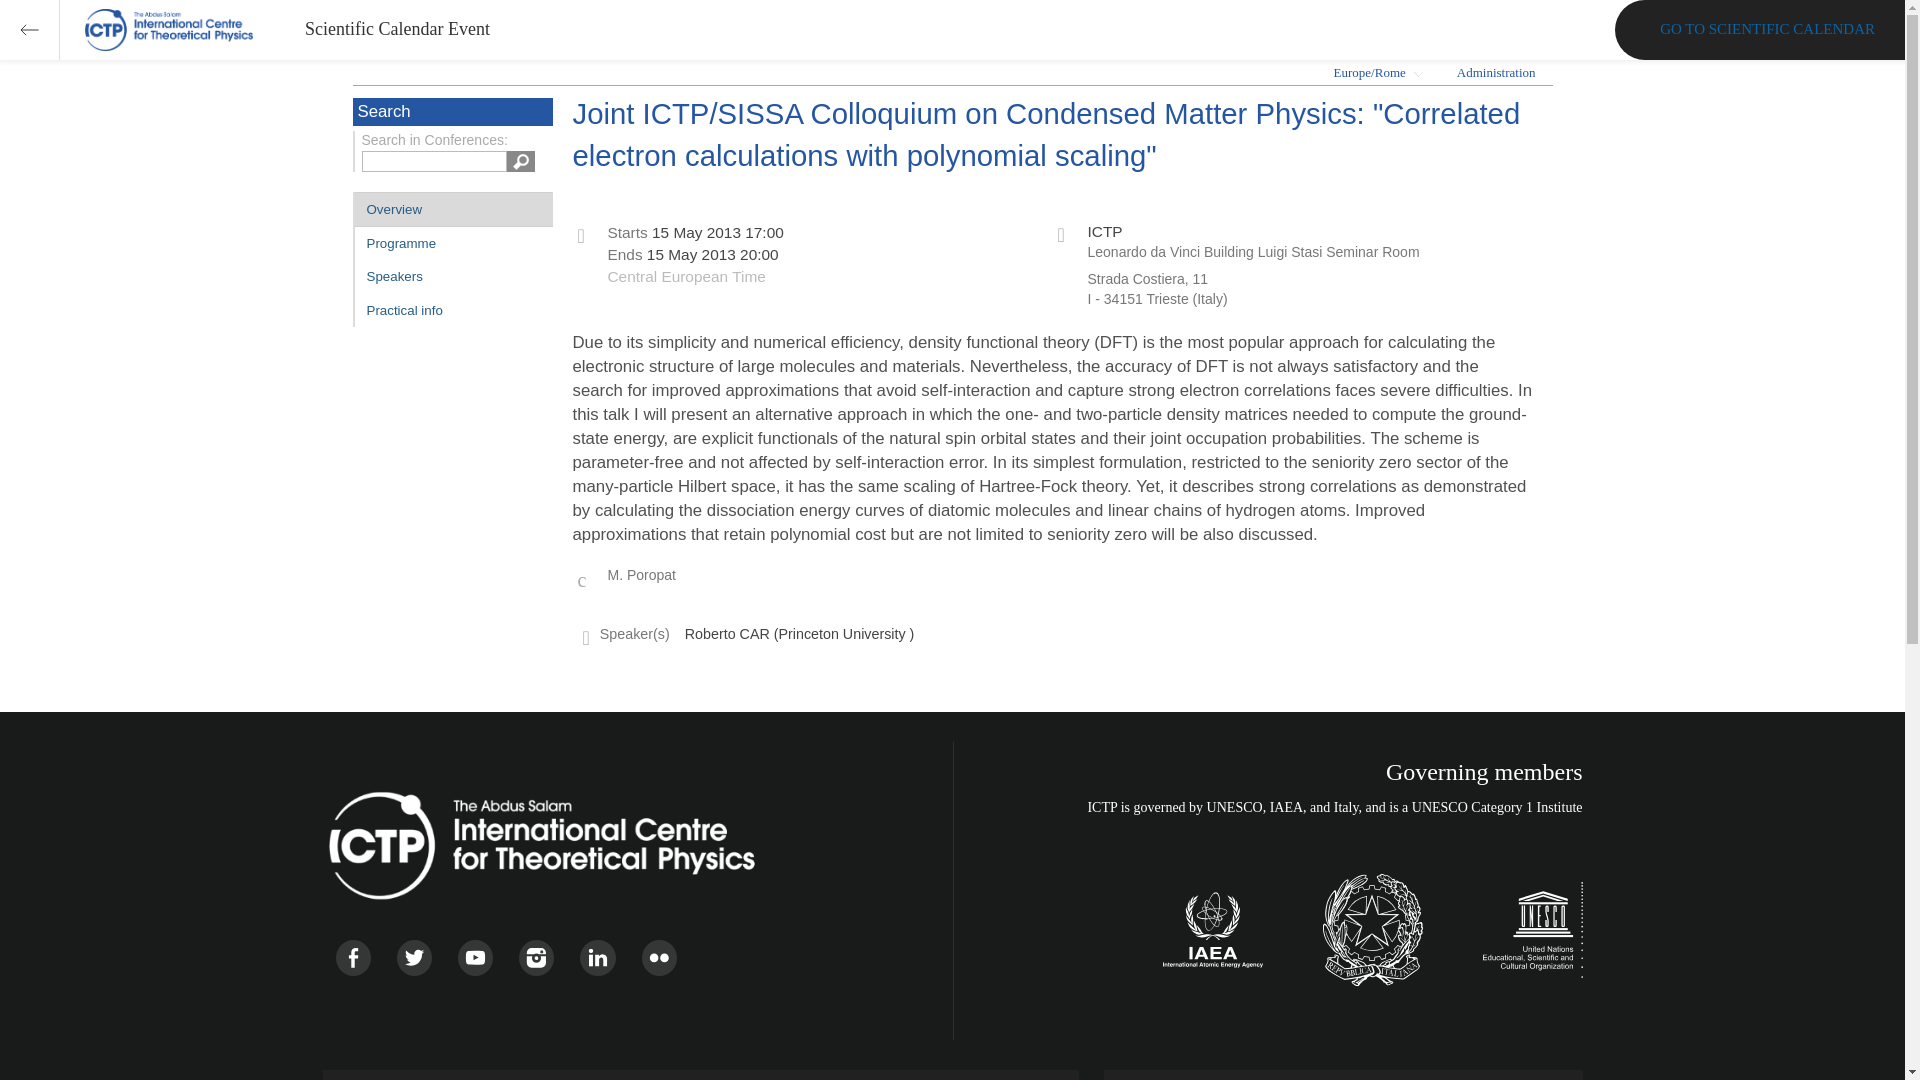 The width and height of the screenshot is (1920, 1080). What do you see at coordinates (452, 209) in the screenshot?
I see `Overview` at bounding box center [452, 209].